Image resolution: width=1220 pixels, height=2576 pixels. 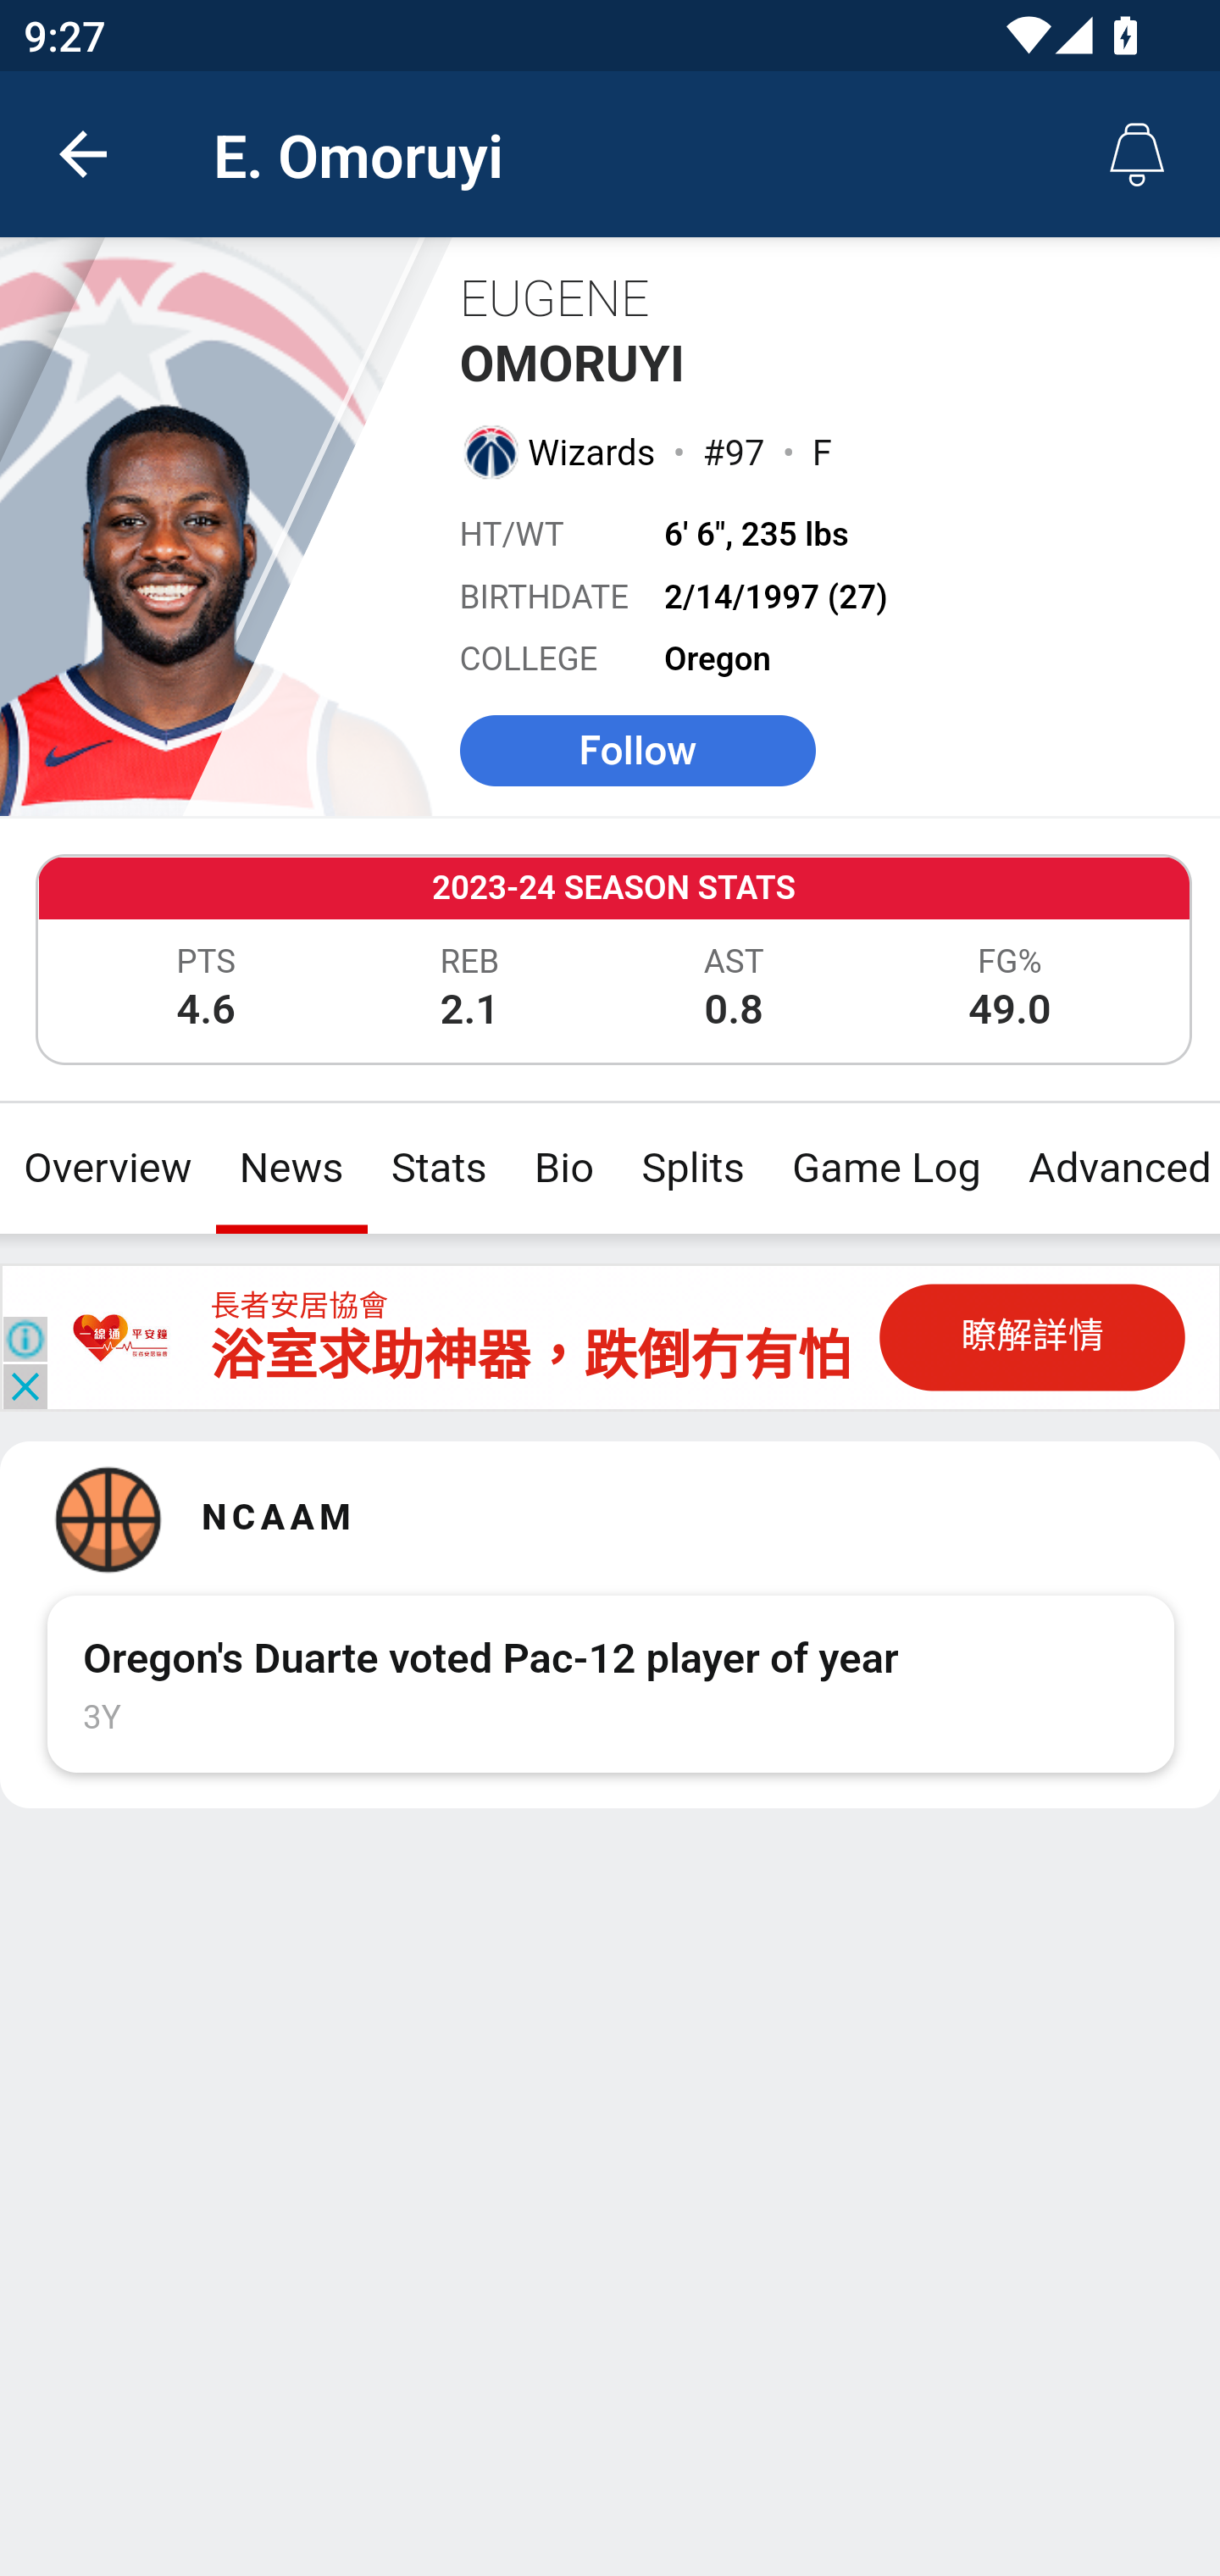 What do you see at coordinates (1112, 1168) in the screenshot?
I see `Advanced Stats` at bounding box center [1112, 1168].